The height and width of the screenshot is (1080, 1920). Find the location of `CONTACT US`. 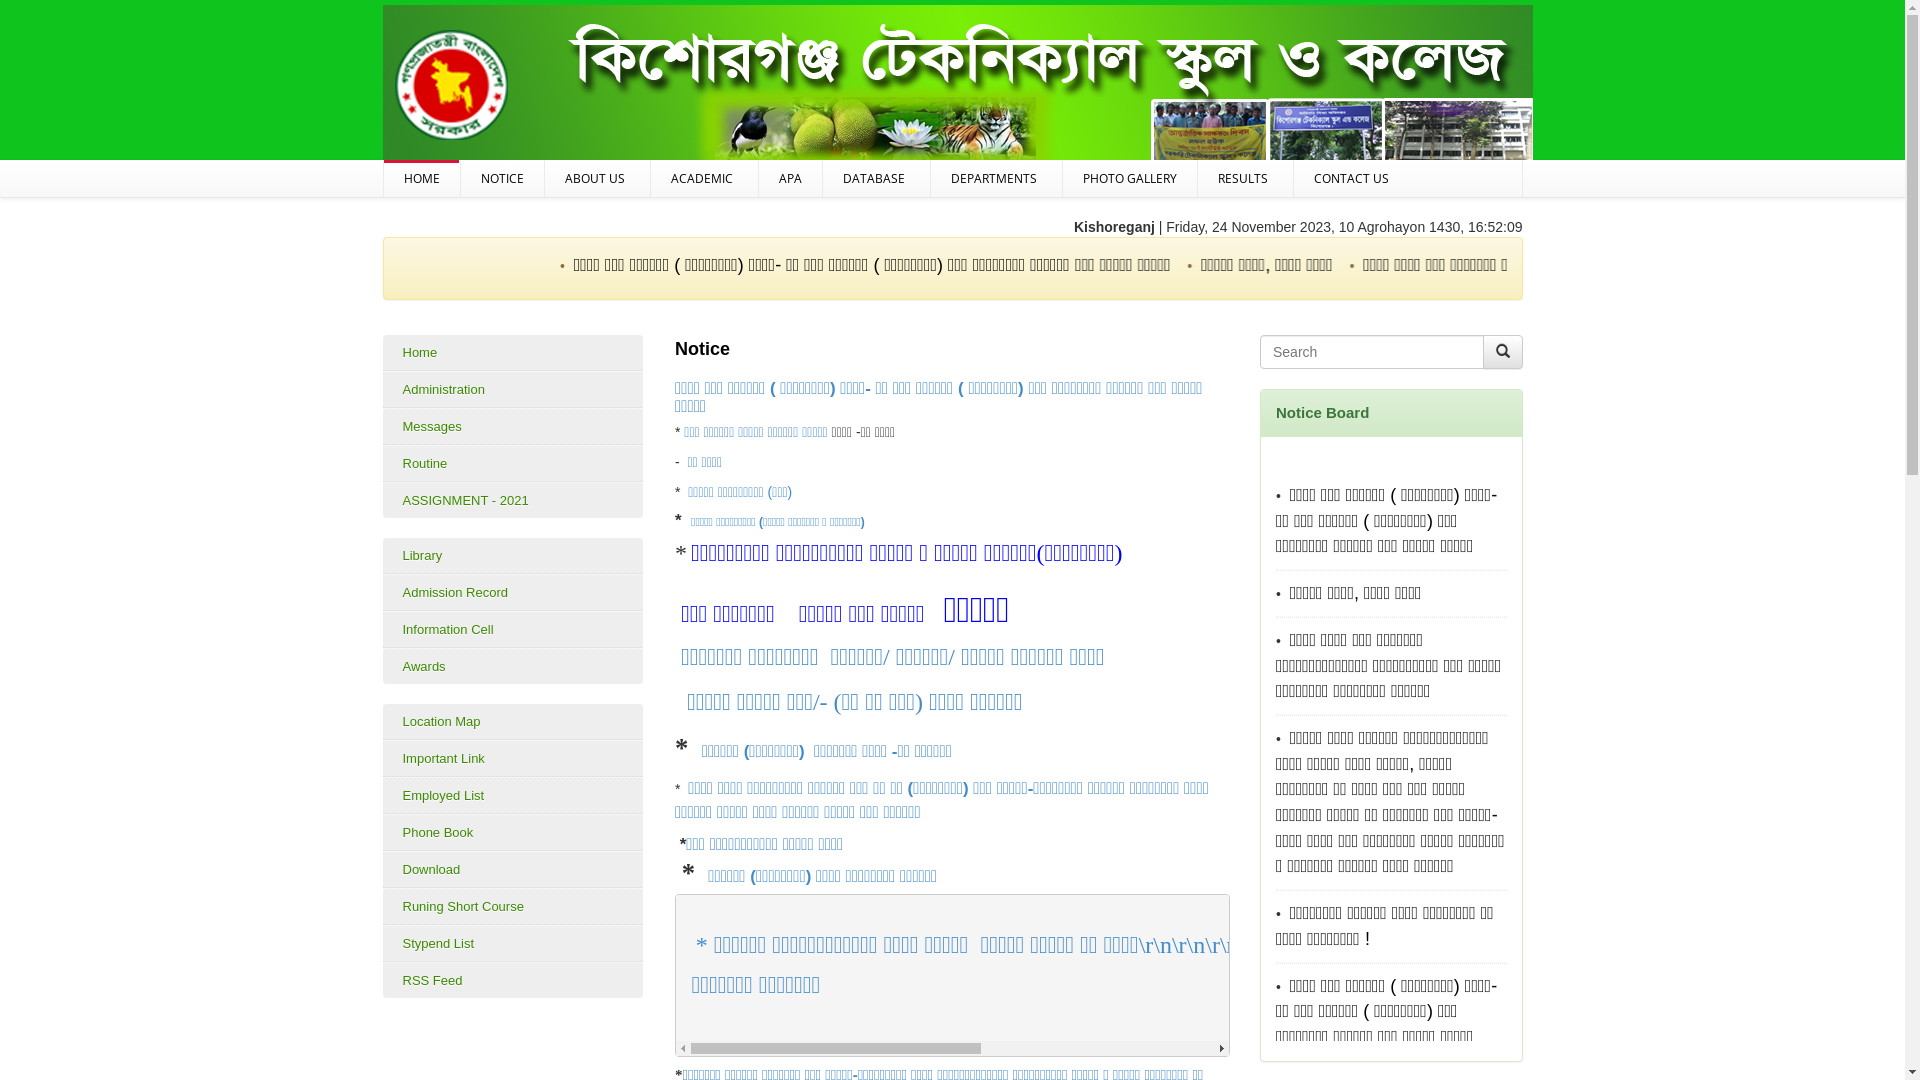

CONTACT US is located at coordinates (1352, 178).